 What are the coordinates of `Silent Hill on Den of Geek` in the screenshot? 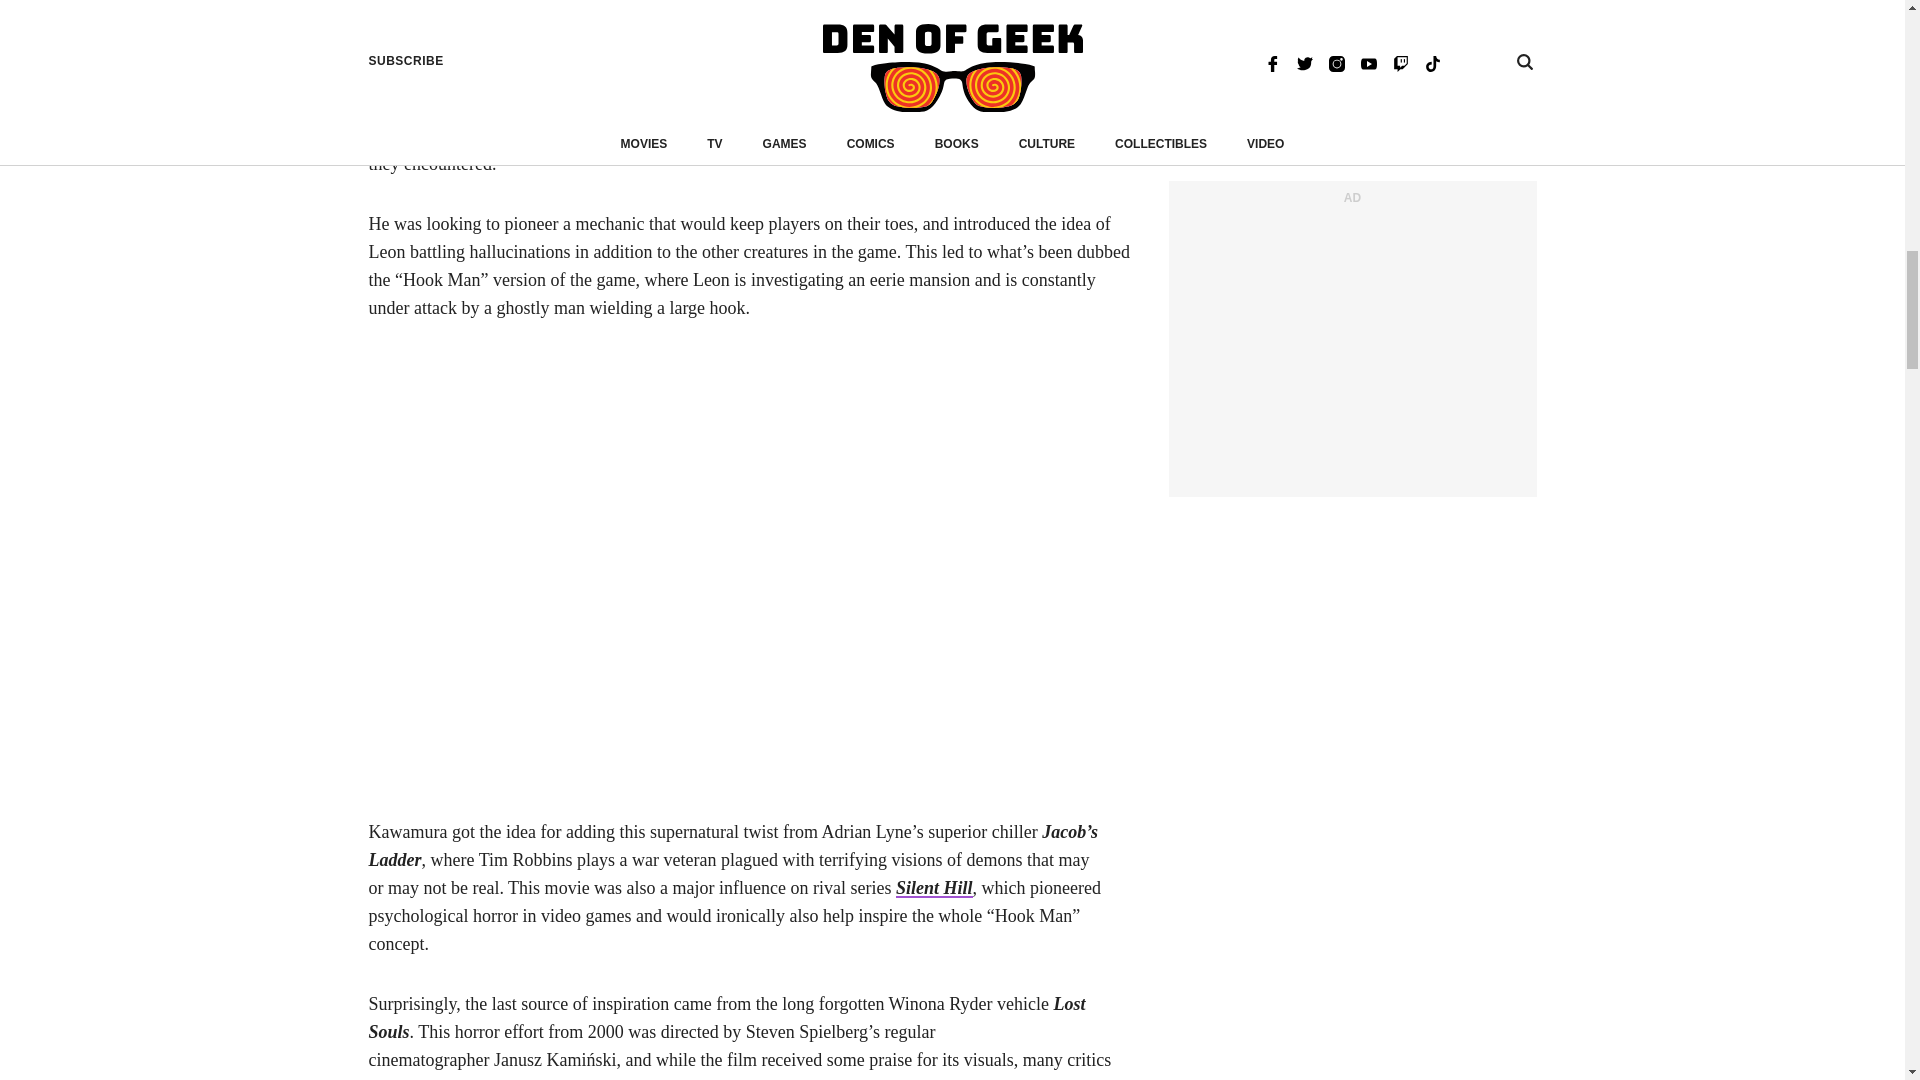 It's located at (934, 888).